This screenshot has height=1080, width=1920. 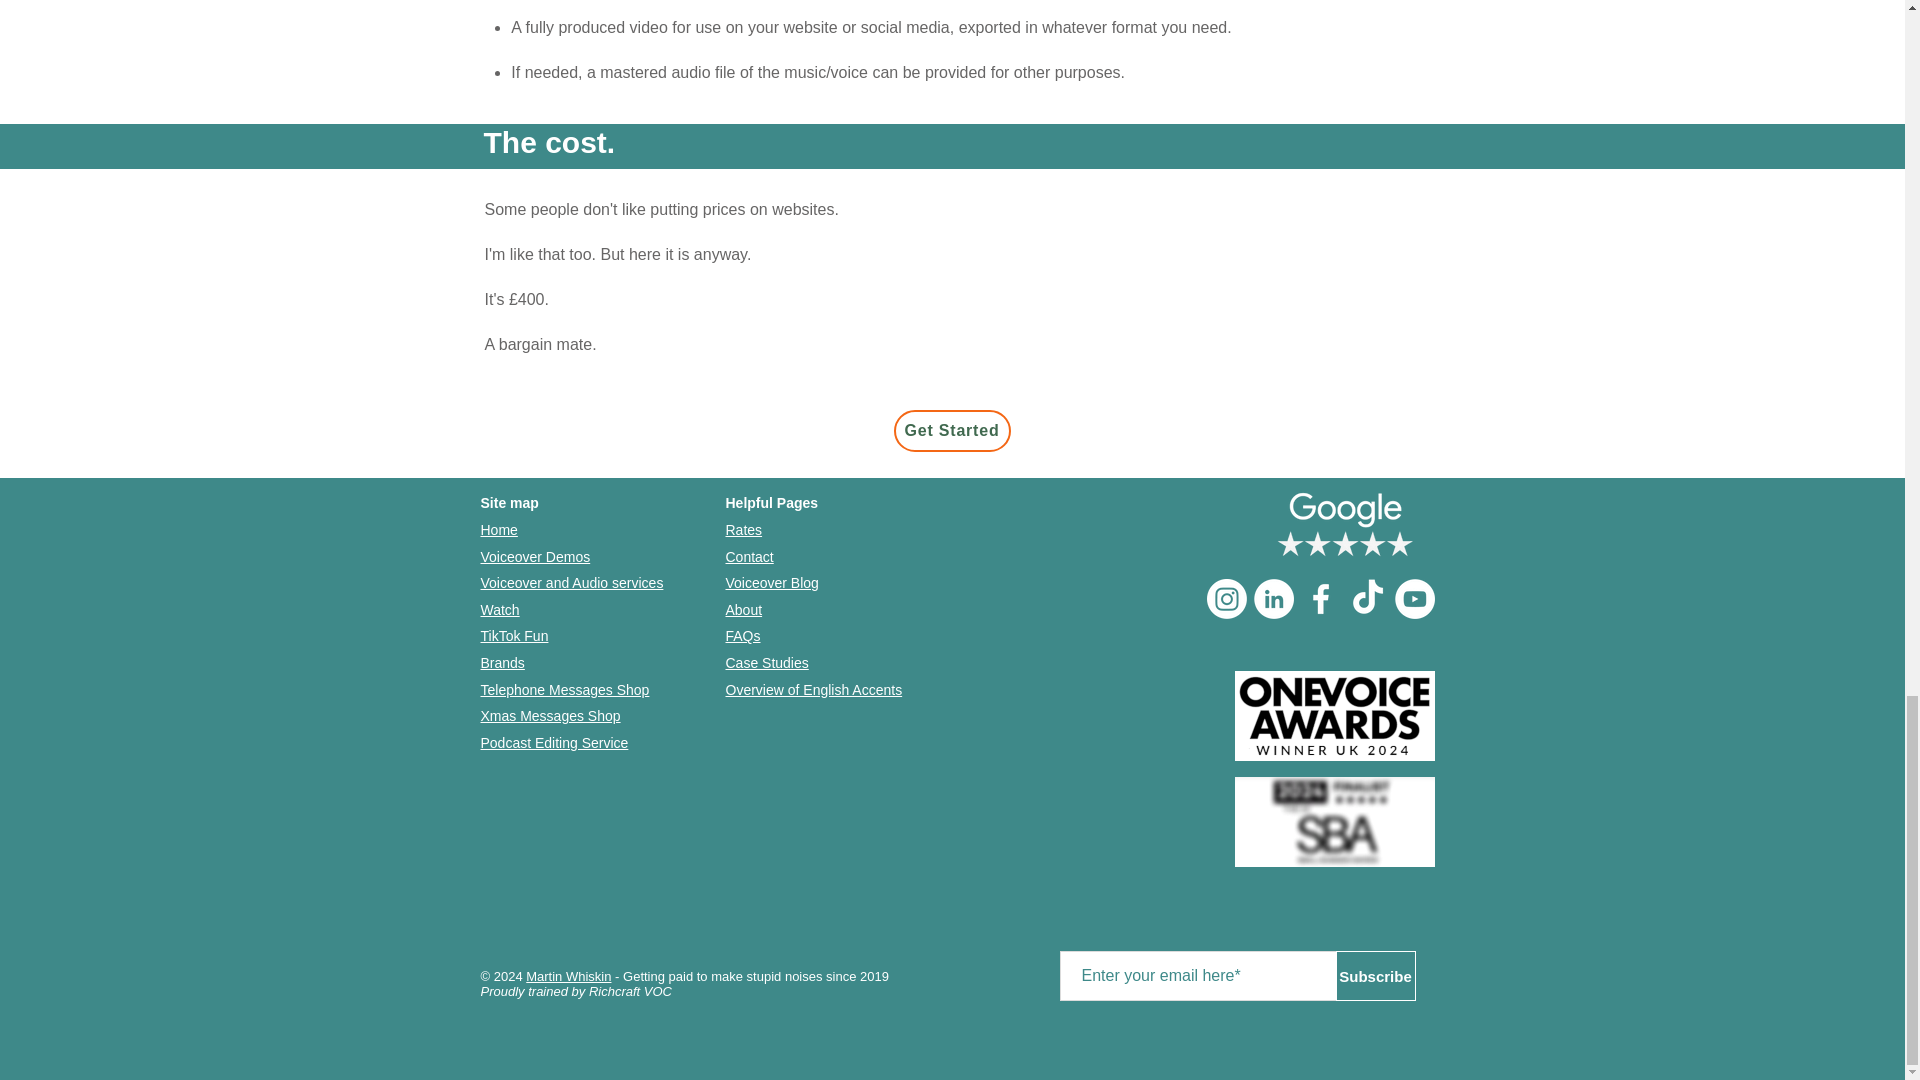 I want to click on Case Studies, so click(x=766, y=662).